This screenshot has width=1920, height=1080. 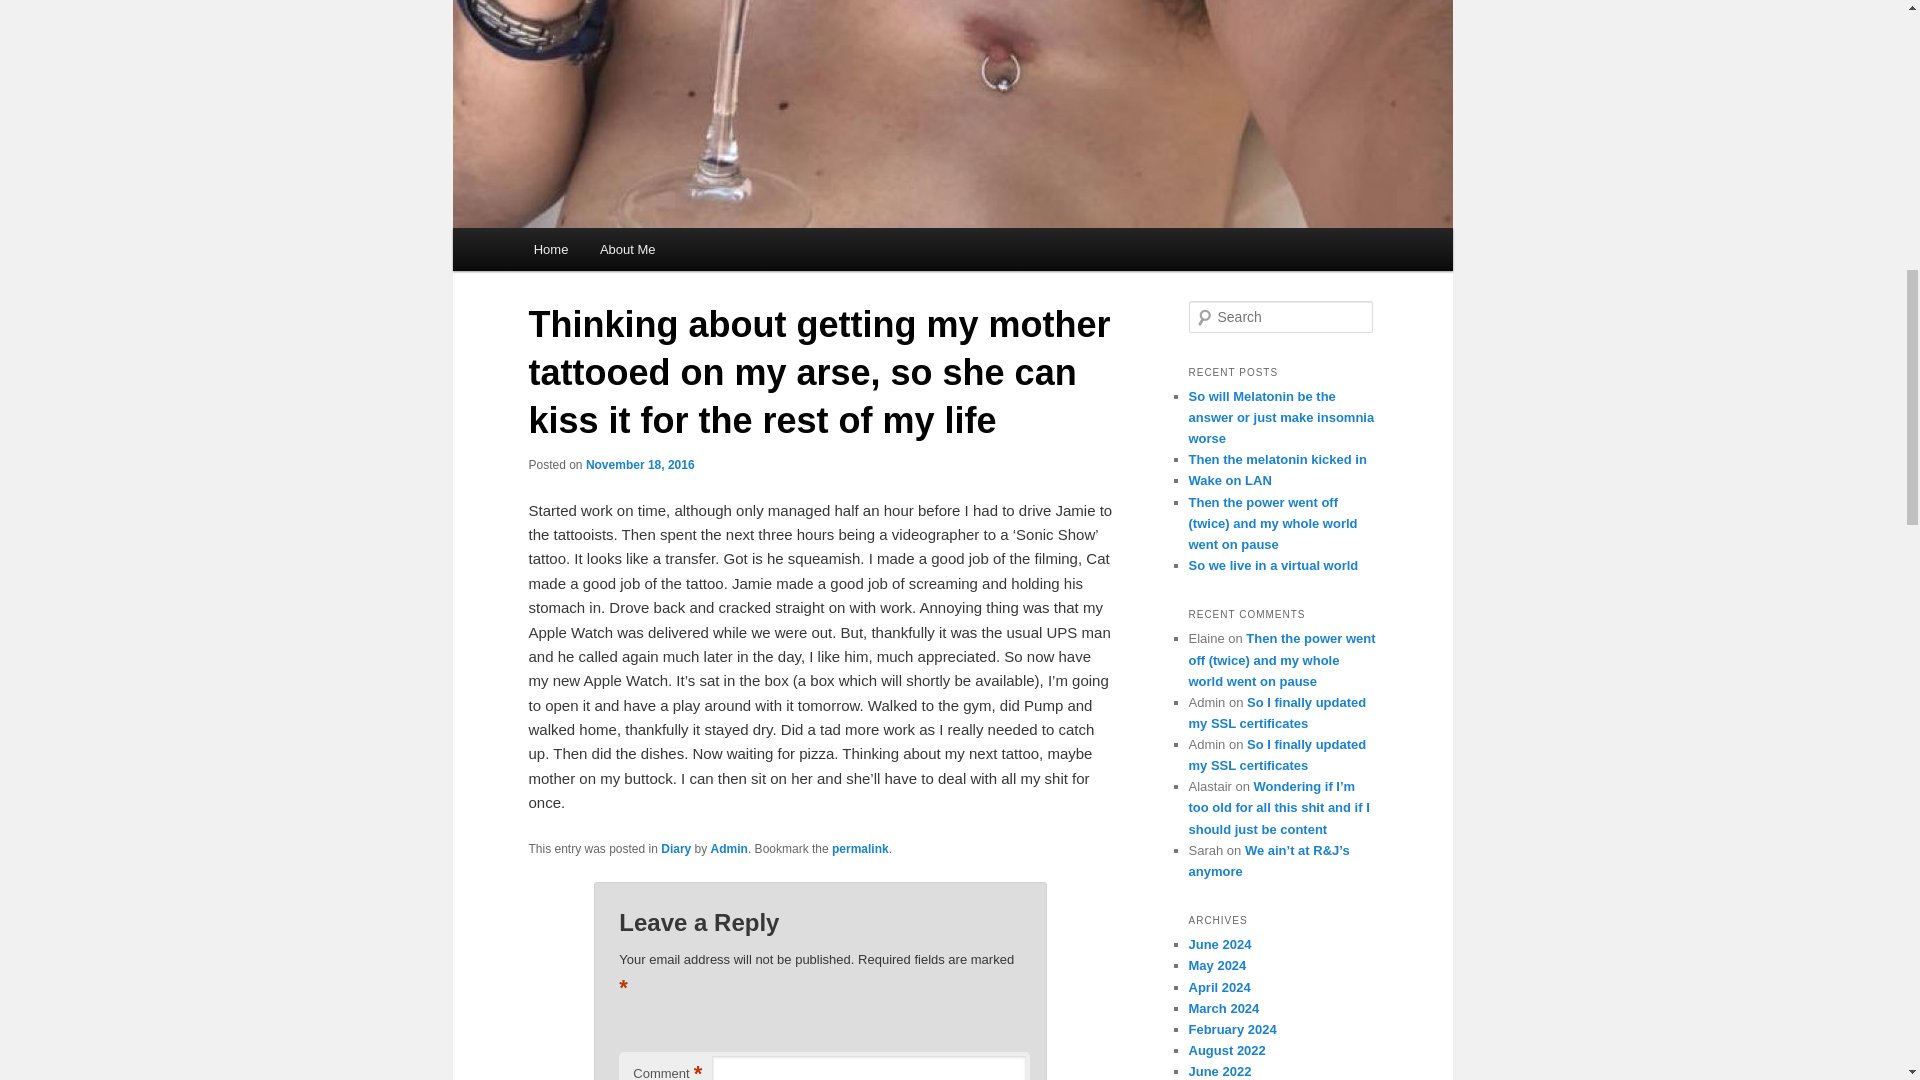 What do you see at coordinates (550, 249) in the screenshot?
I see `Home` at bounding box center [550, 249].